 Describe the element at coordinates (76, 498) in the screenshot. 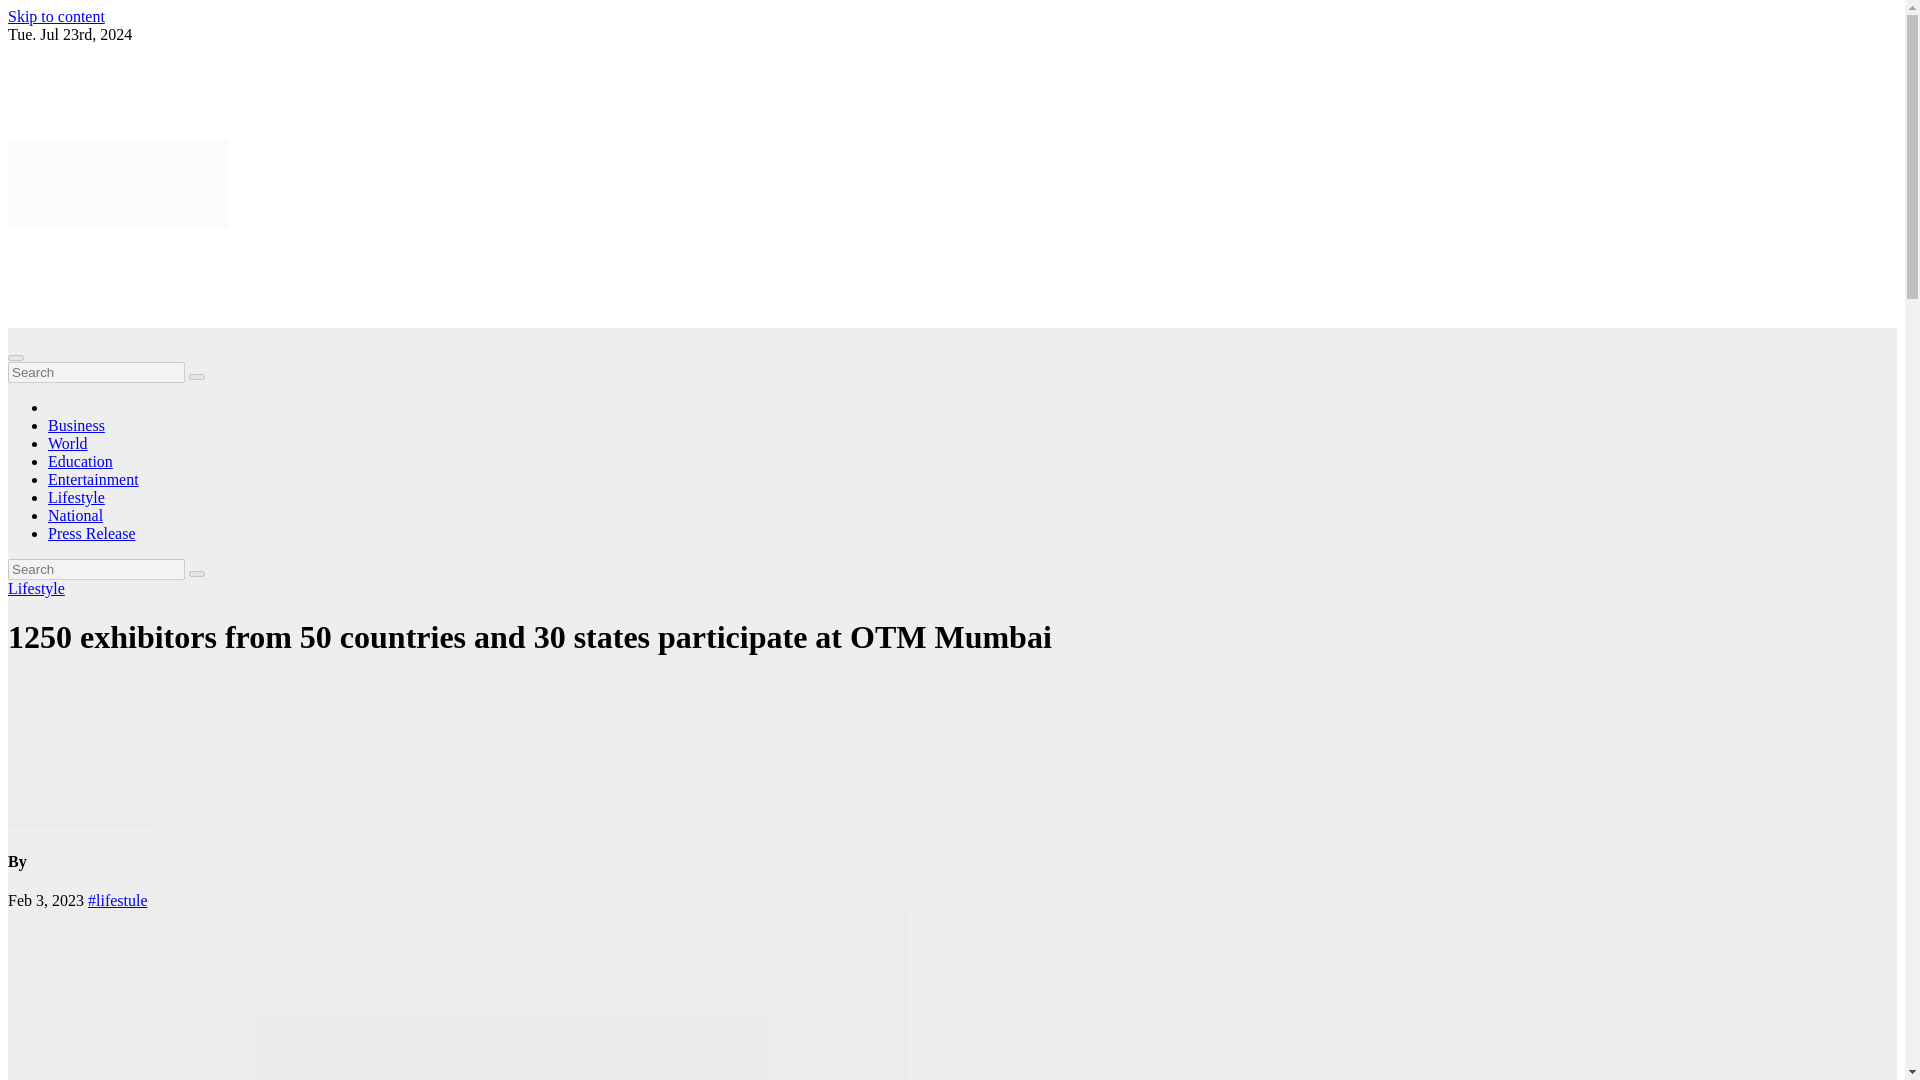

I see `Lifestyle` at that location.